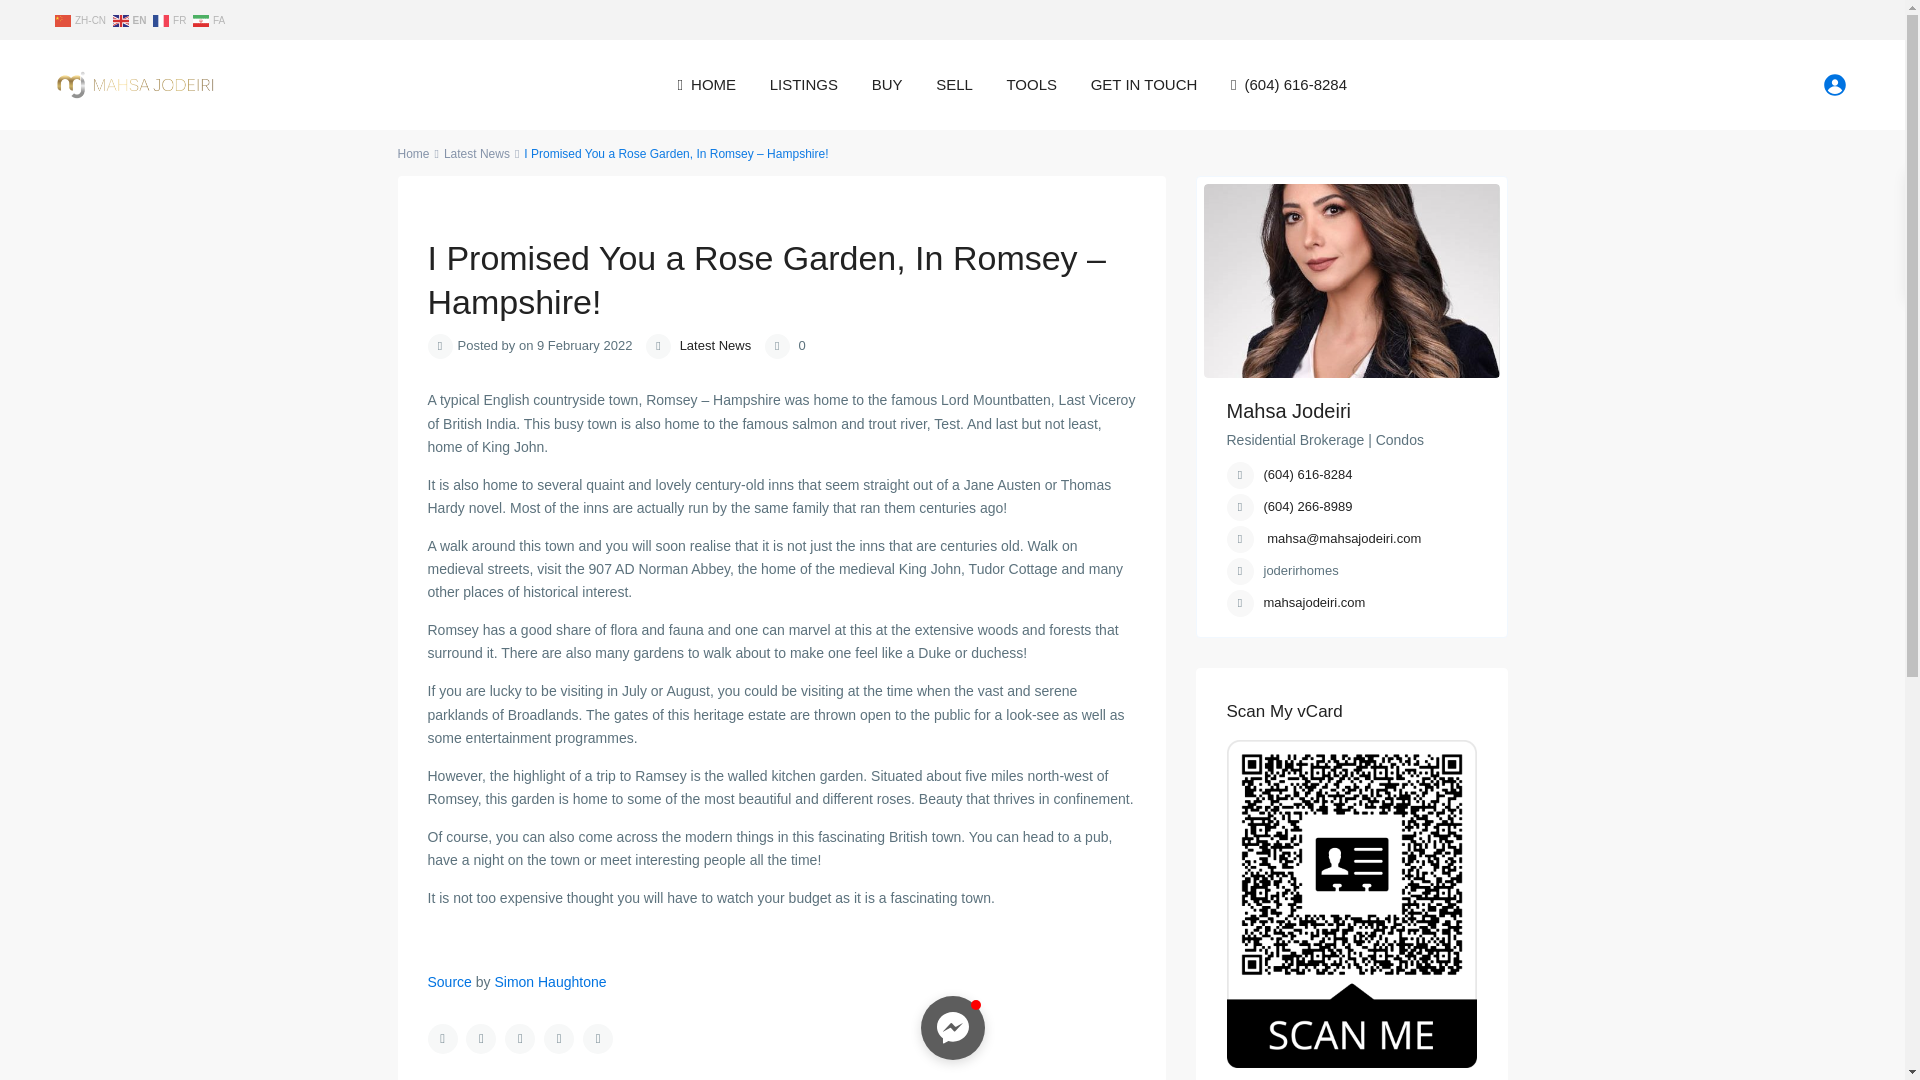 The width and height of the screenshot is (1920, 1080). I want to click on Persian, so click(210, 20).